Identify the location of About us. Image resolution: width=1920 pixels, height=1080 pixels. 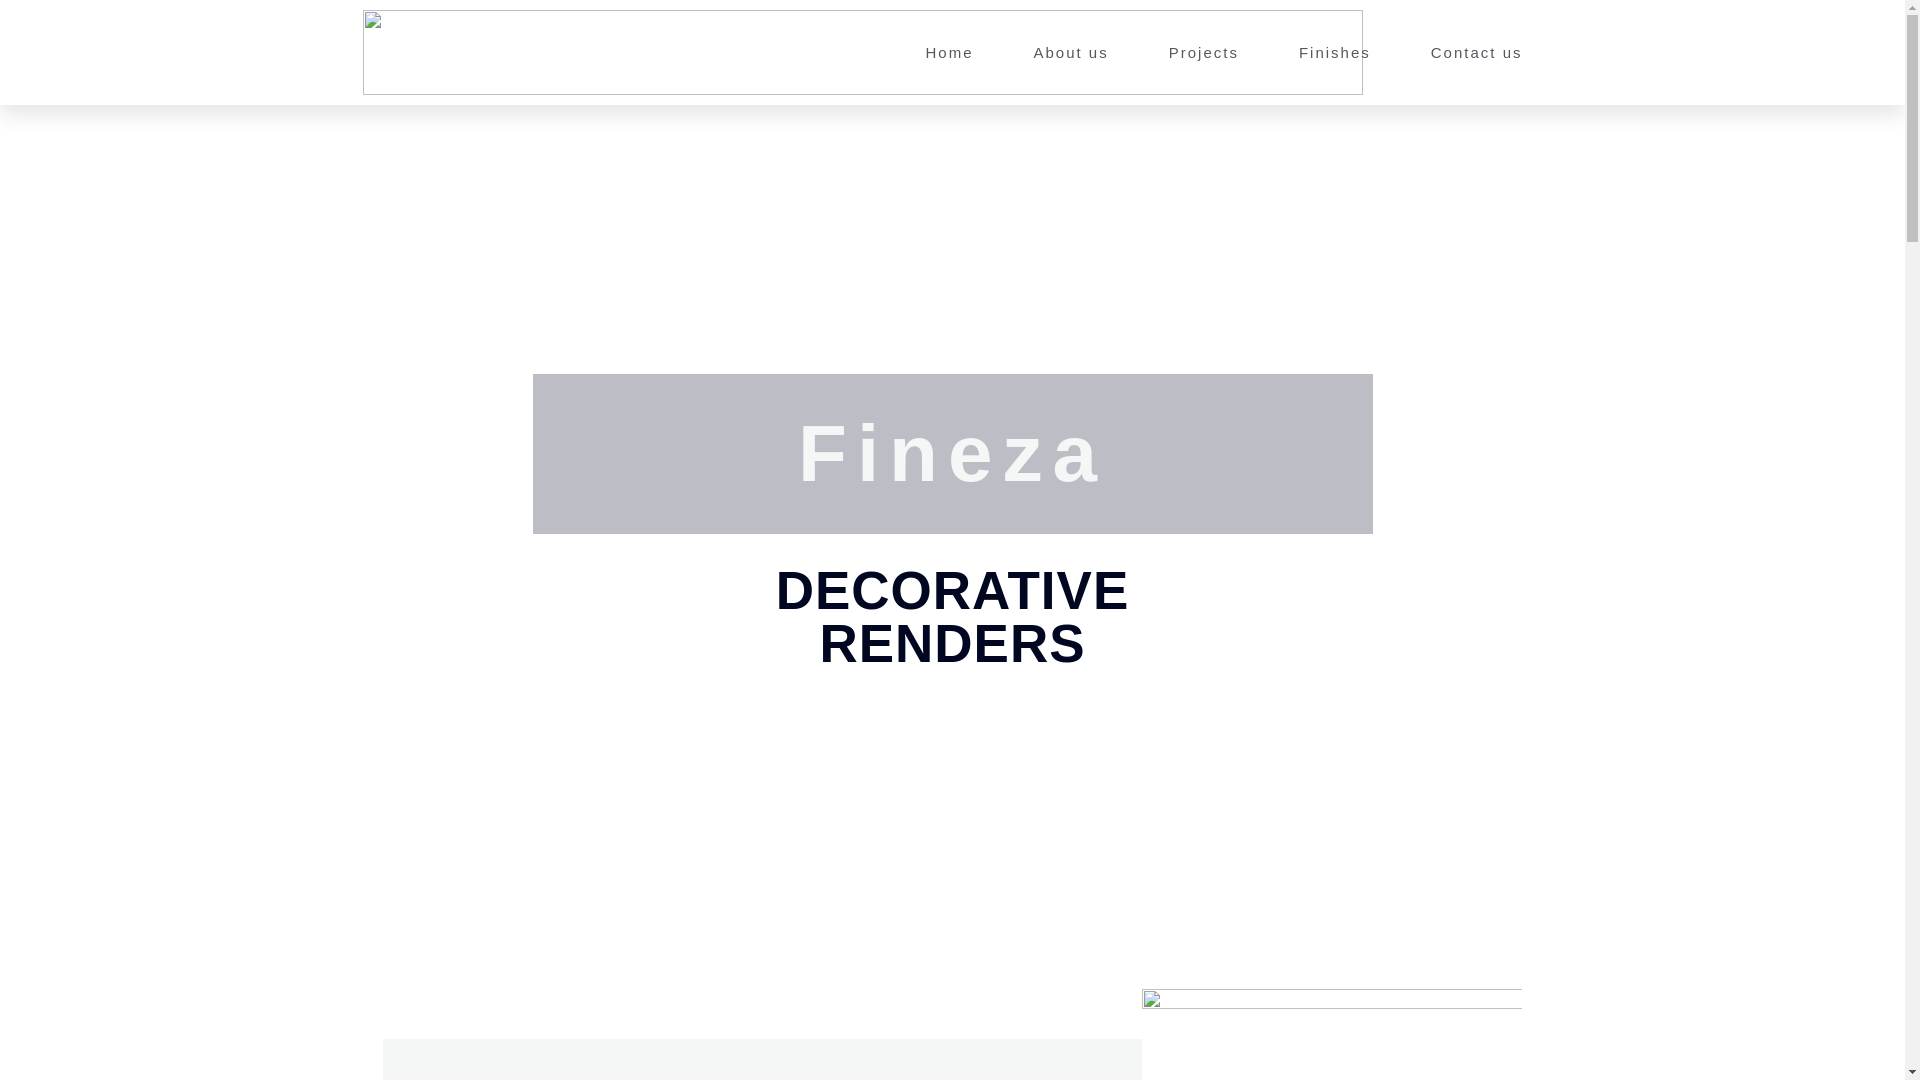
(1071, 53).